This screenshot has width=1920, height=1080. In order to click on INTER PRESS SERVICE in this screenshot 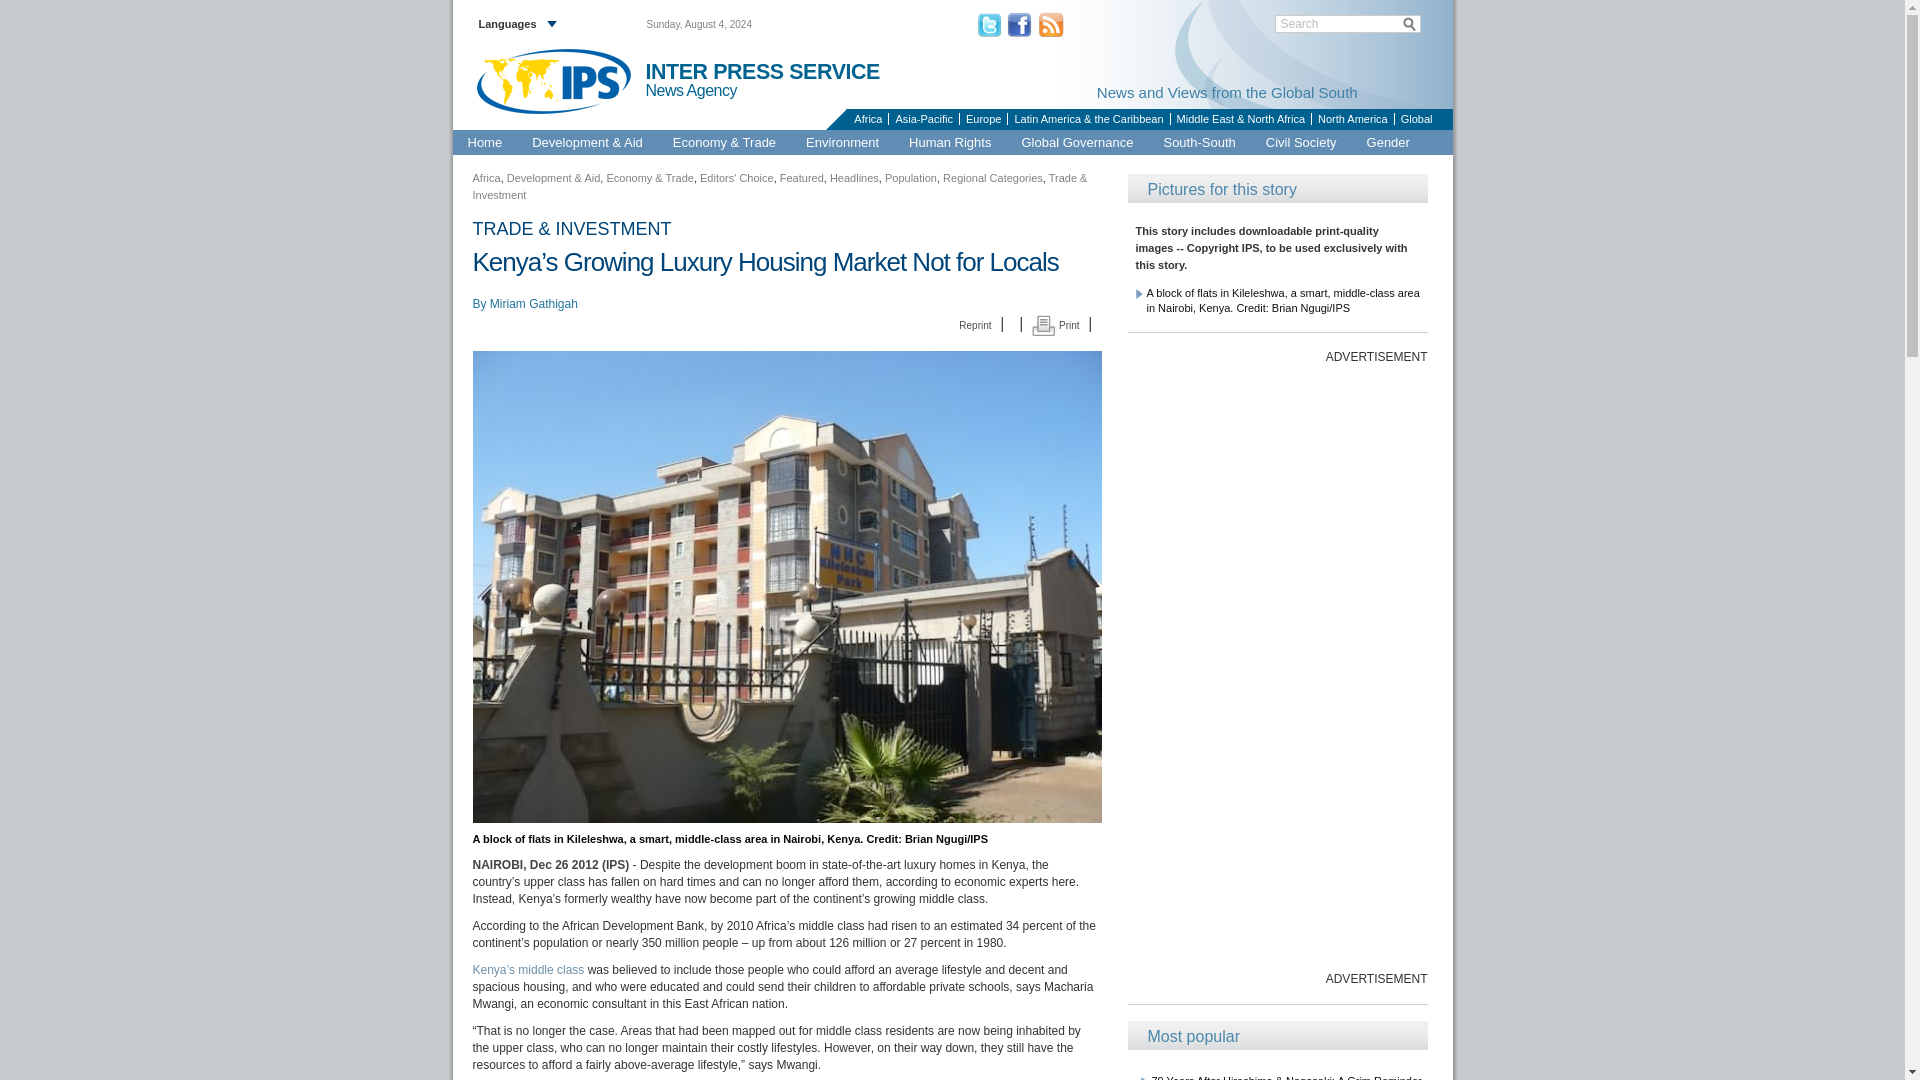, I will do `click(762, 72)`.